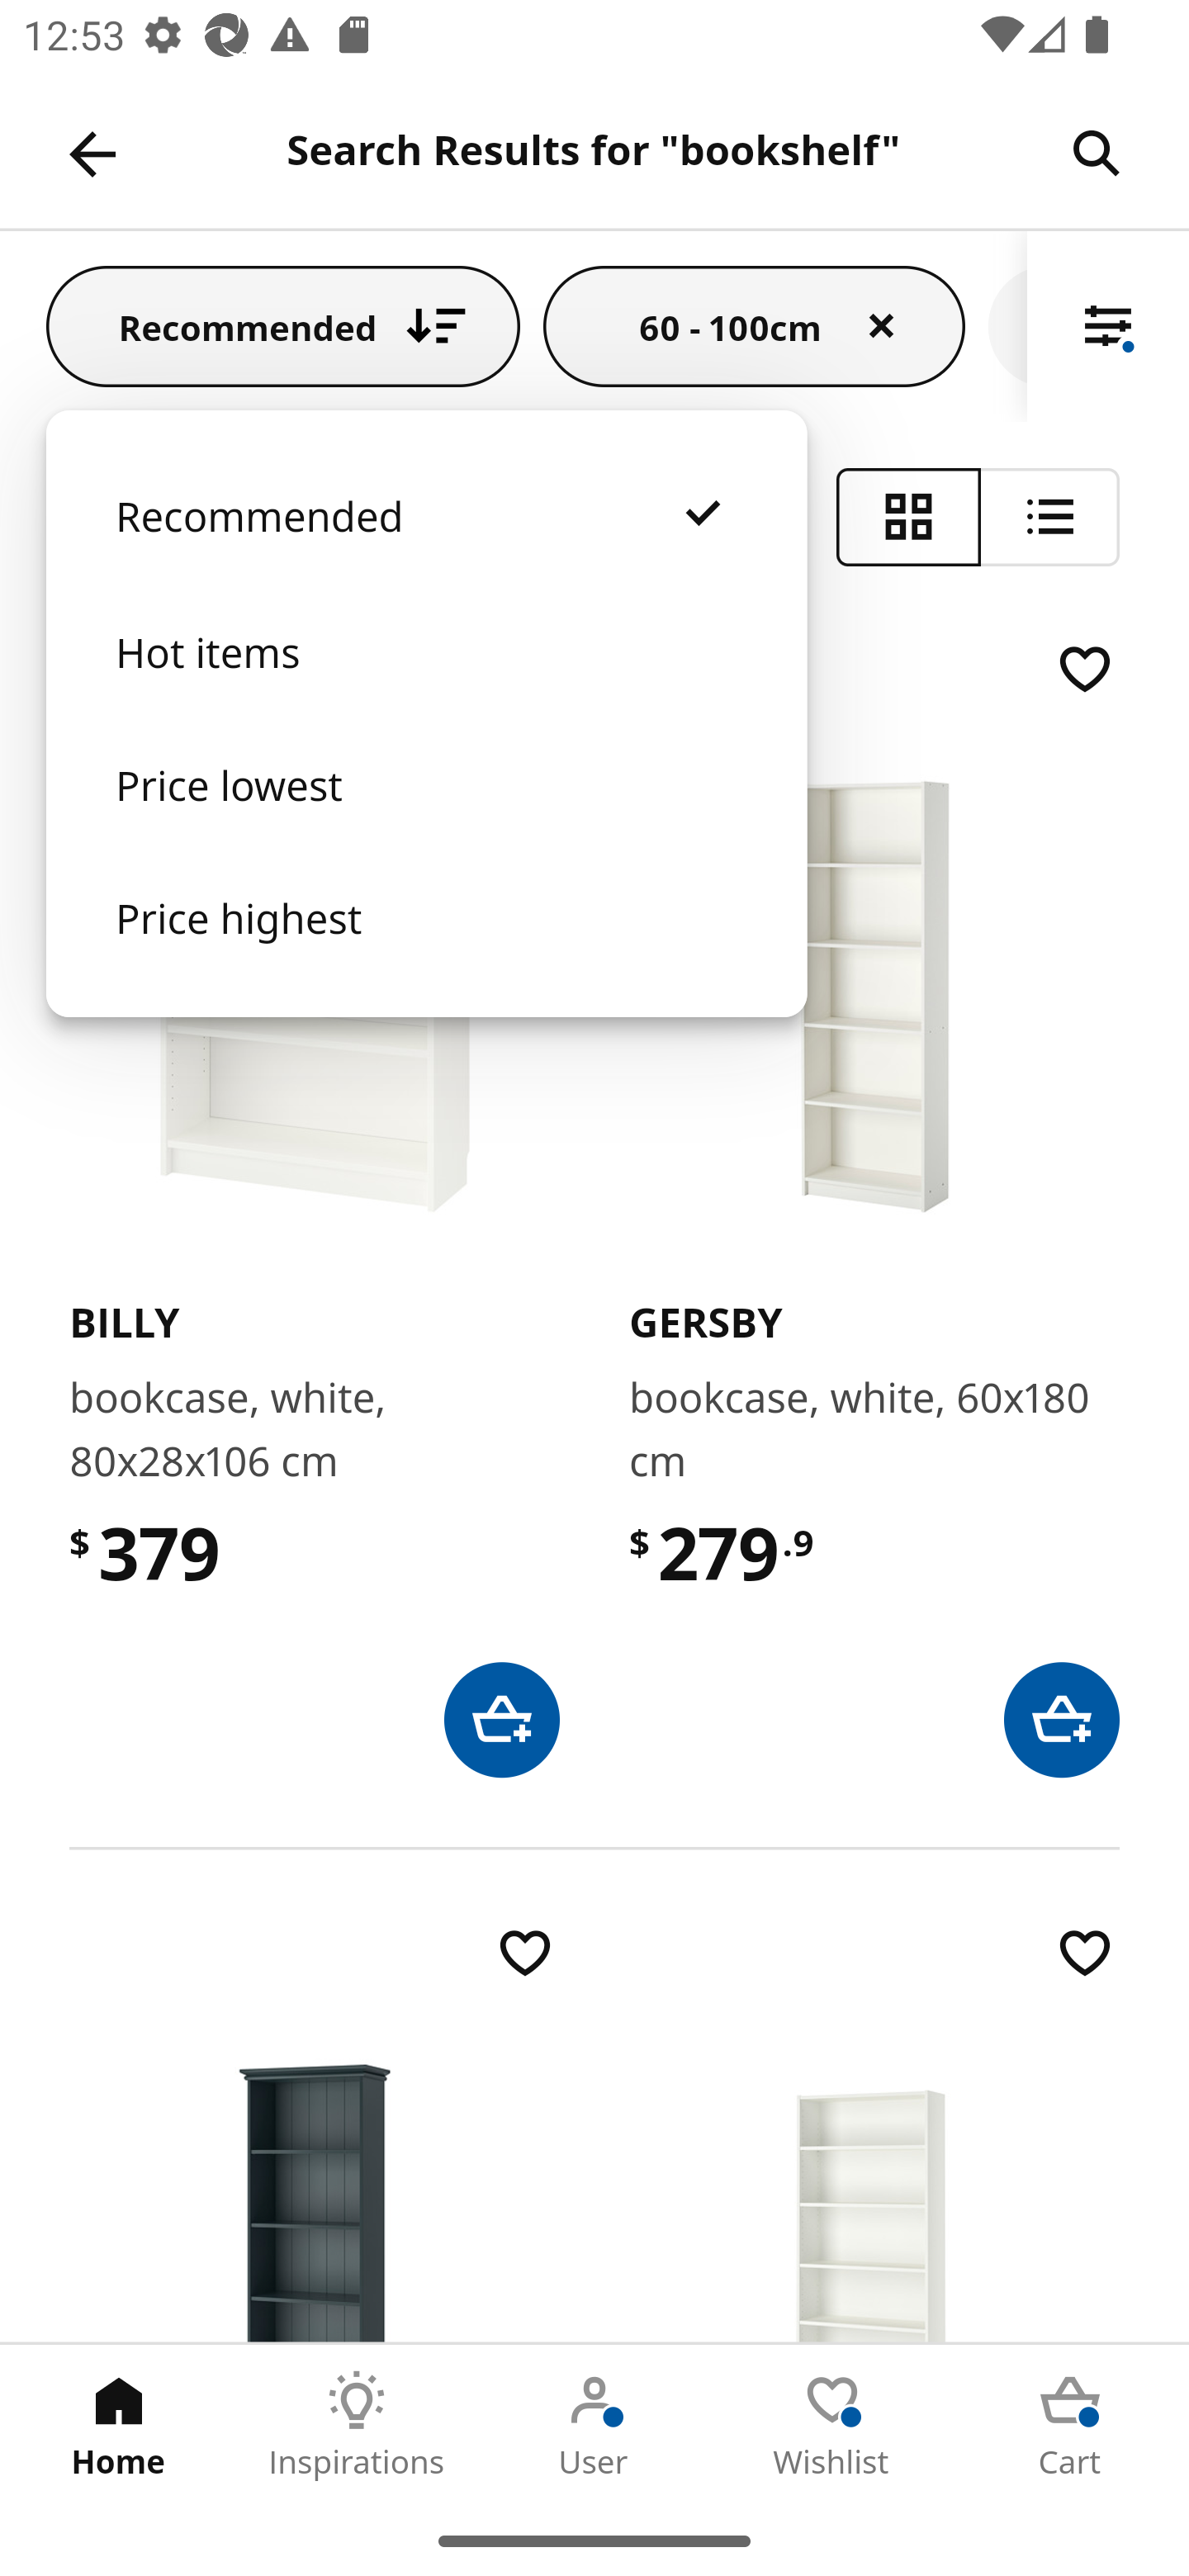  What do you see at coordinates (357, 2425) in the screenshot?
I see `Inspirations
Tab 2 of 5` at bounding box center [357, 2425].